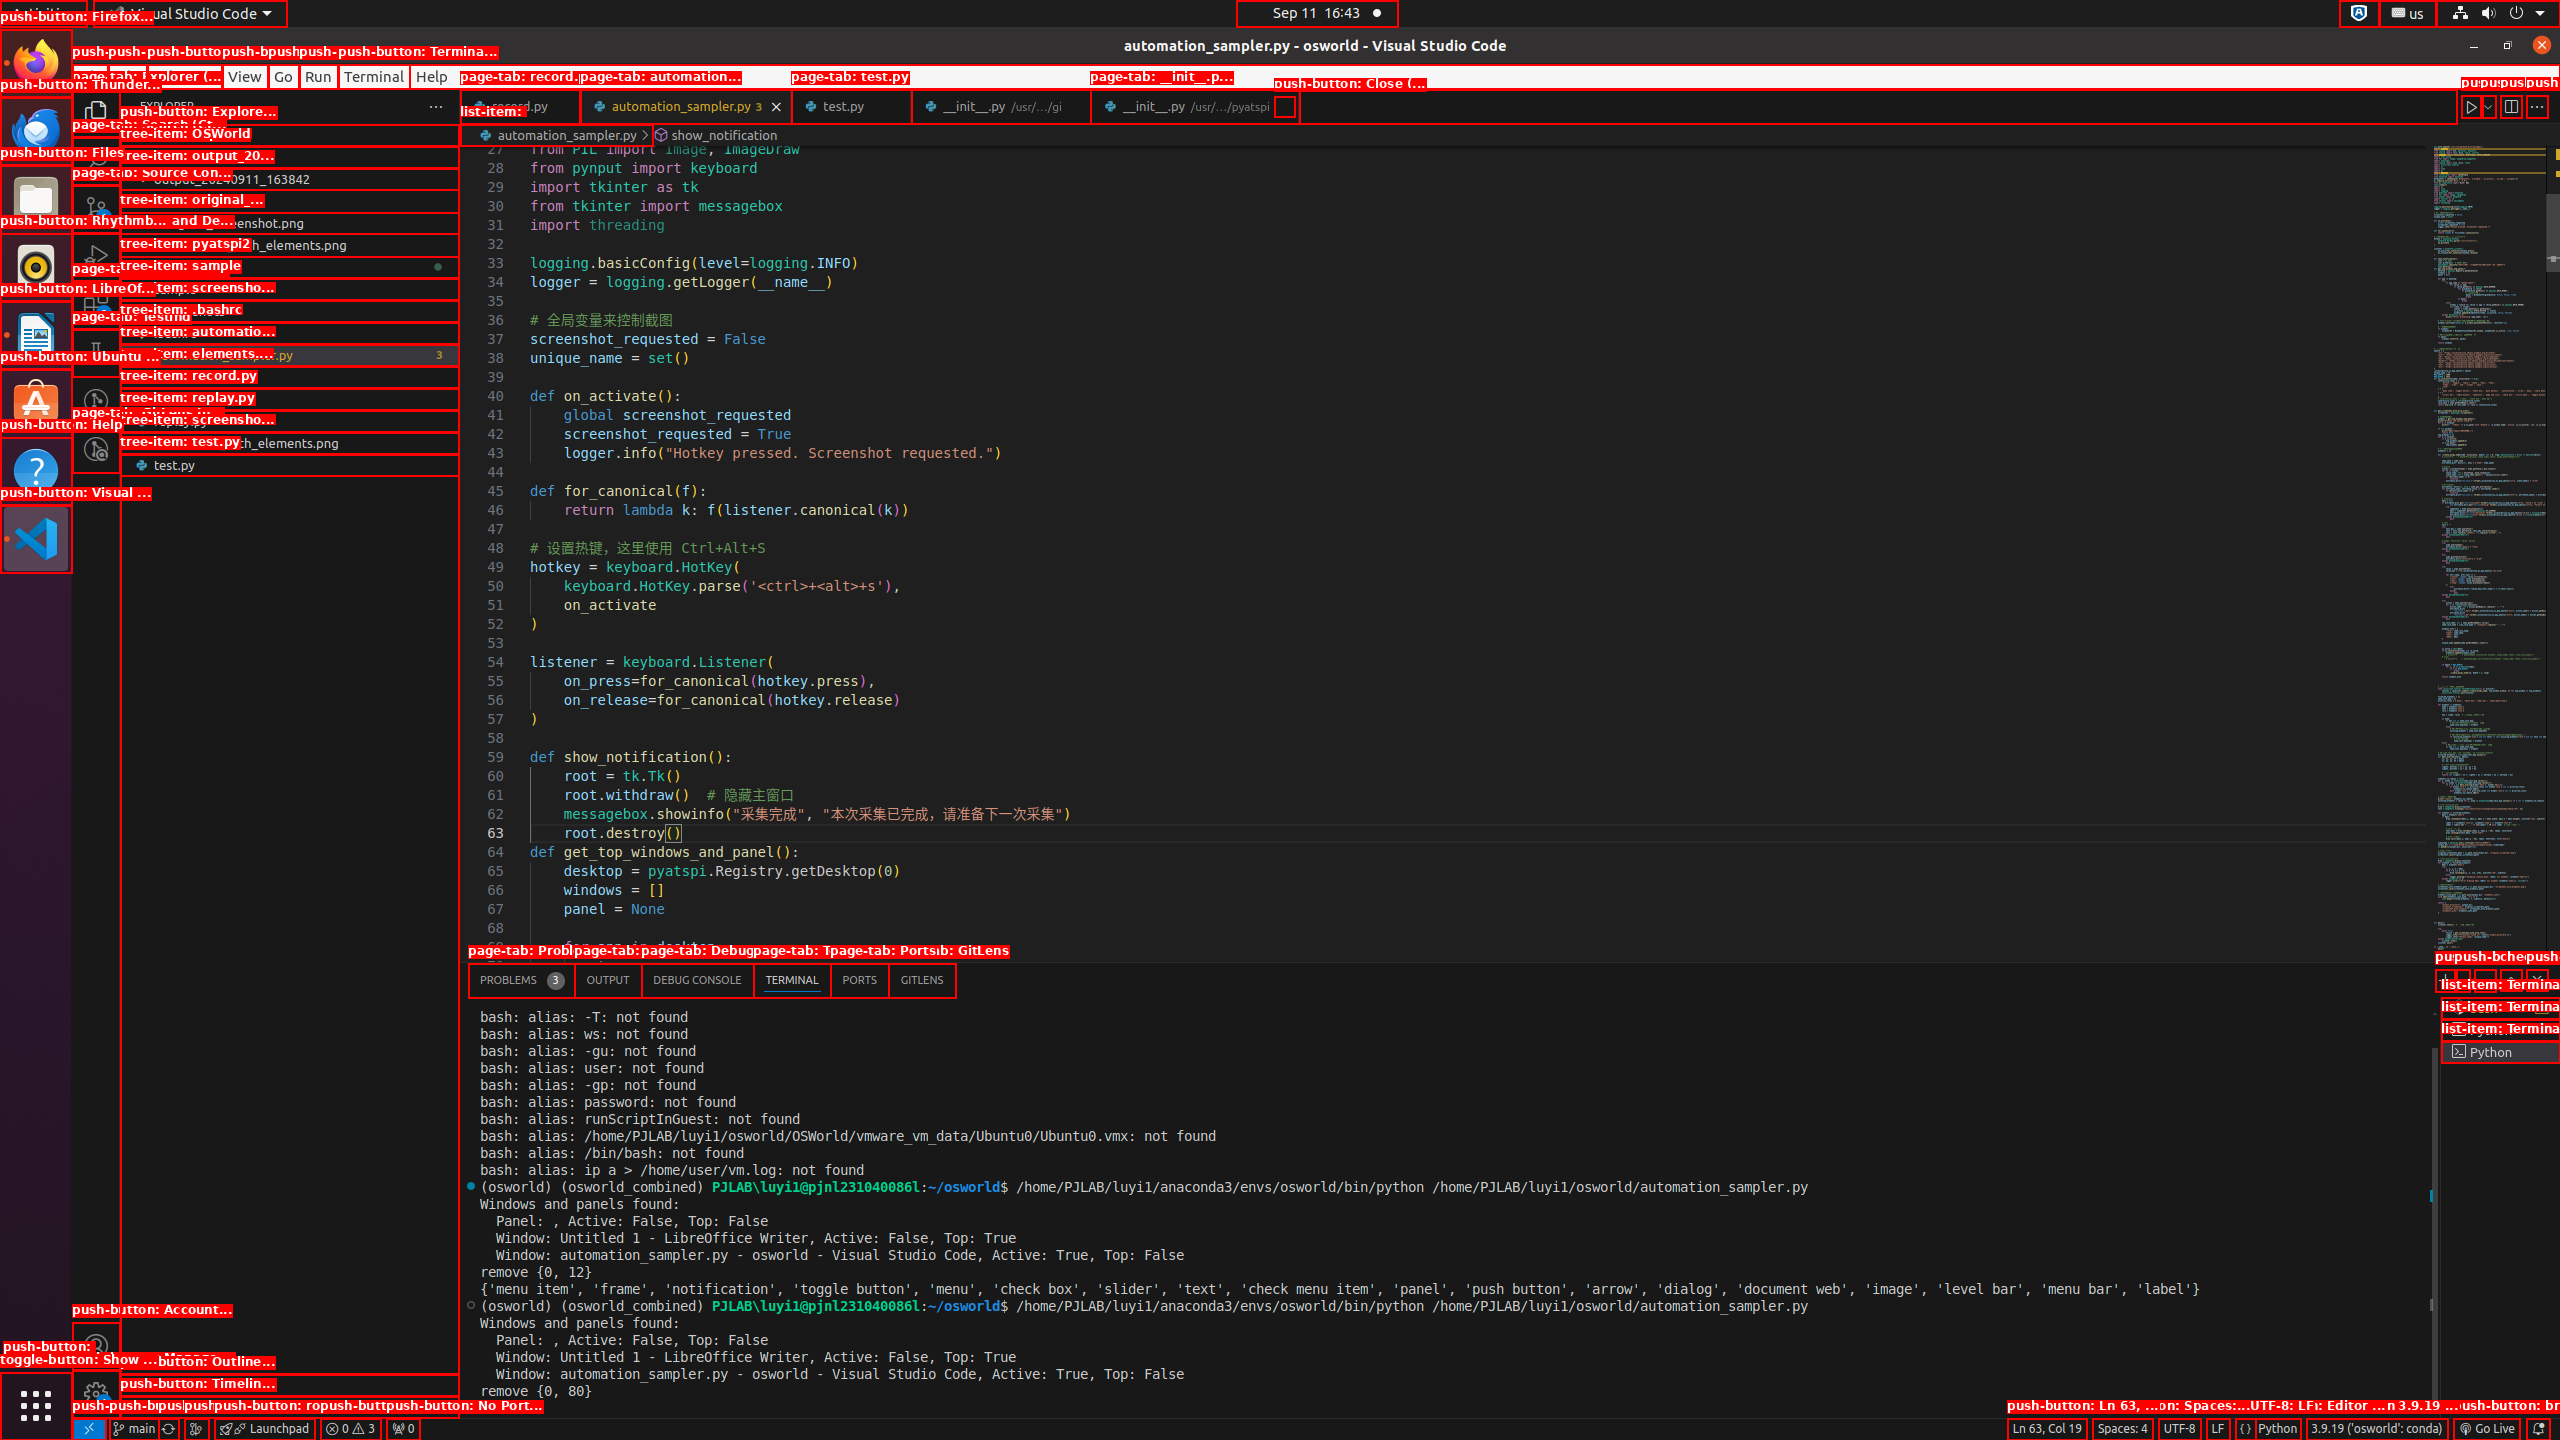  Describe the element at coordinates (264, 1429) in the screenshot. I see `rocket gitlens-unplug Launchpad, GitLens Launchpad ᴘʀᴇᴠɪᴇᴡ    &mdash;    [$(question)](command:gitlens.launchpad.indicator.action?%22info%22 "What is this?") [$(gear)](command:workbench.action.openSettings?%22gitlens.launchpad%22 "Settings")  |  [$(circle-slash) Hide](command:gitlens.launchpad.indicator.action?%22hide%22 "Hide") --- [Launchpad](command:gitlens.launchpad.indicator.action?%info%22 "Learn about Launchpad") organizes your pull requests into actionable groups to help you focus and keep your team unblocked. It's always accessible using the `GitLens: Open Launchpad` command from the Command Palette. --- [Connect an integration](command:gitlens.showLaunchpad?%7B%22source%22%3A%22launchpad-indicator%22%7D "Connect an integration") to get started.` at that location.